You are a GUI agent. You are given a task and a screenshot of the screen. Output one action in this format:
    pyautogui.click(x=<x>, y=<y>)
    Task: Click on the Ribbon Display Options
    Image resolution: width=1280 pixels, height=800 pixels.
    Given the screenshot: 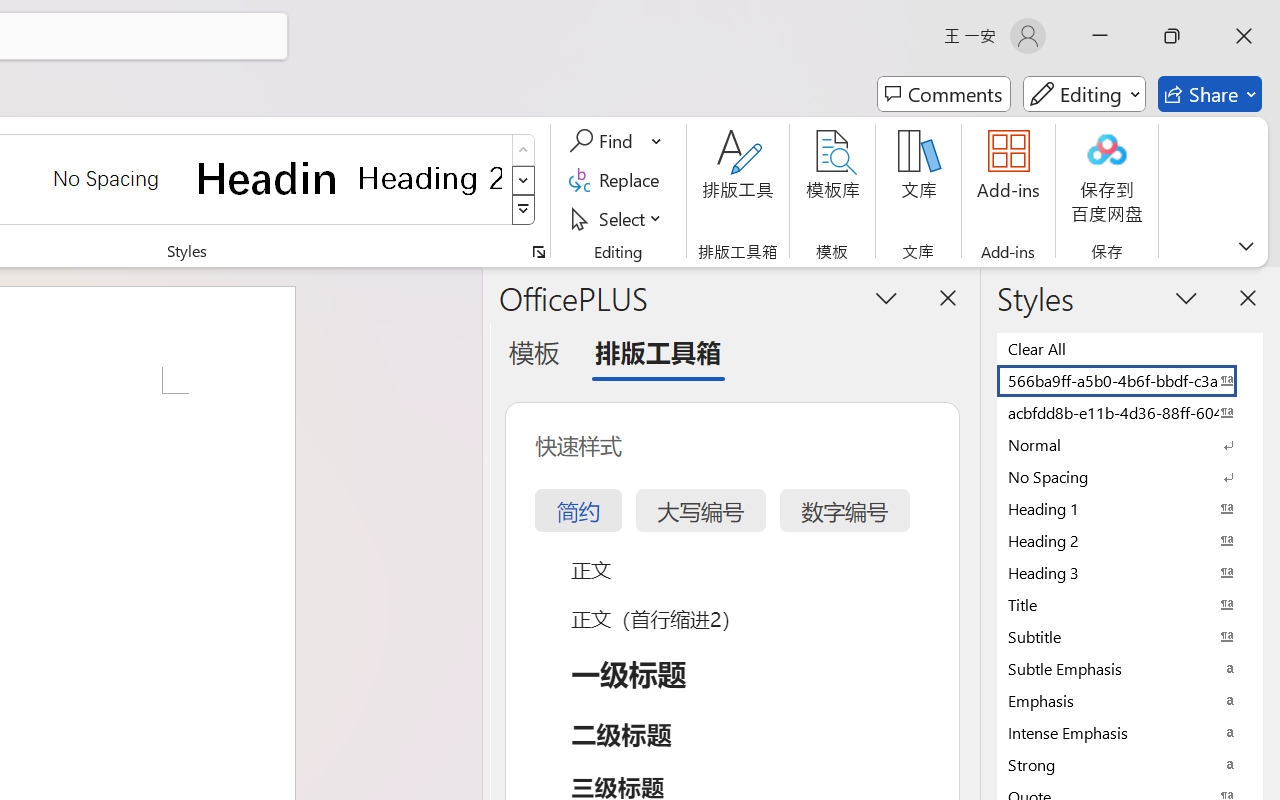 What is the action you would take?
    pyautogui.click(x=1246, y=246)
    